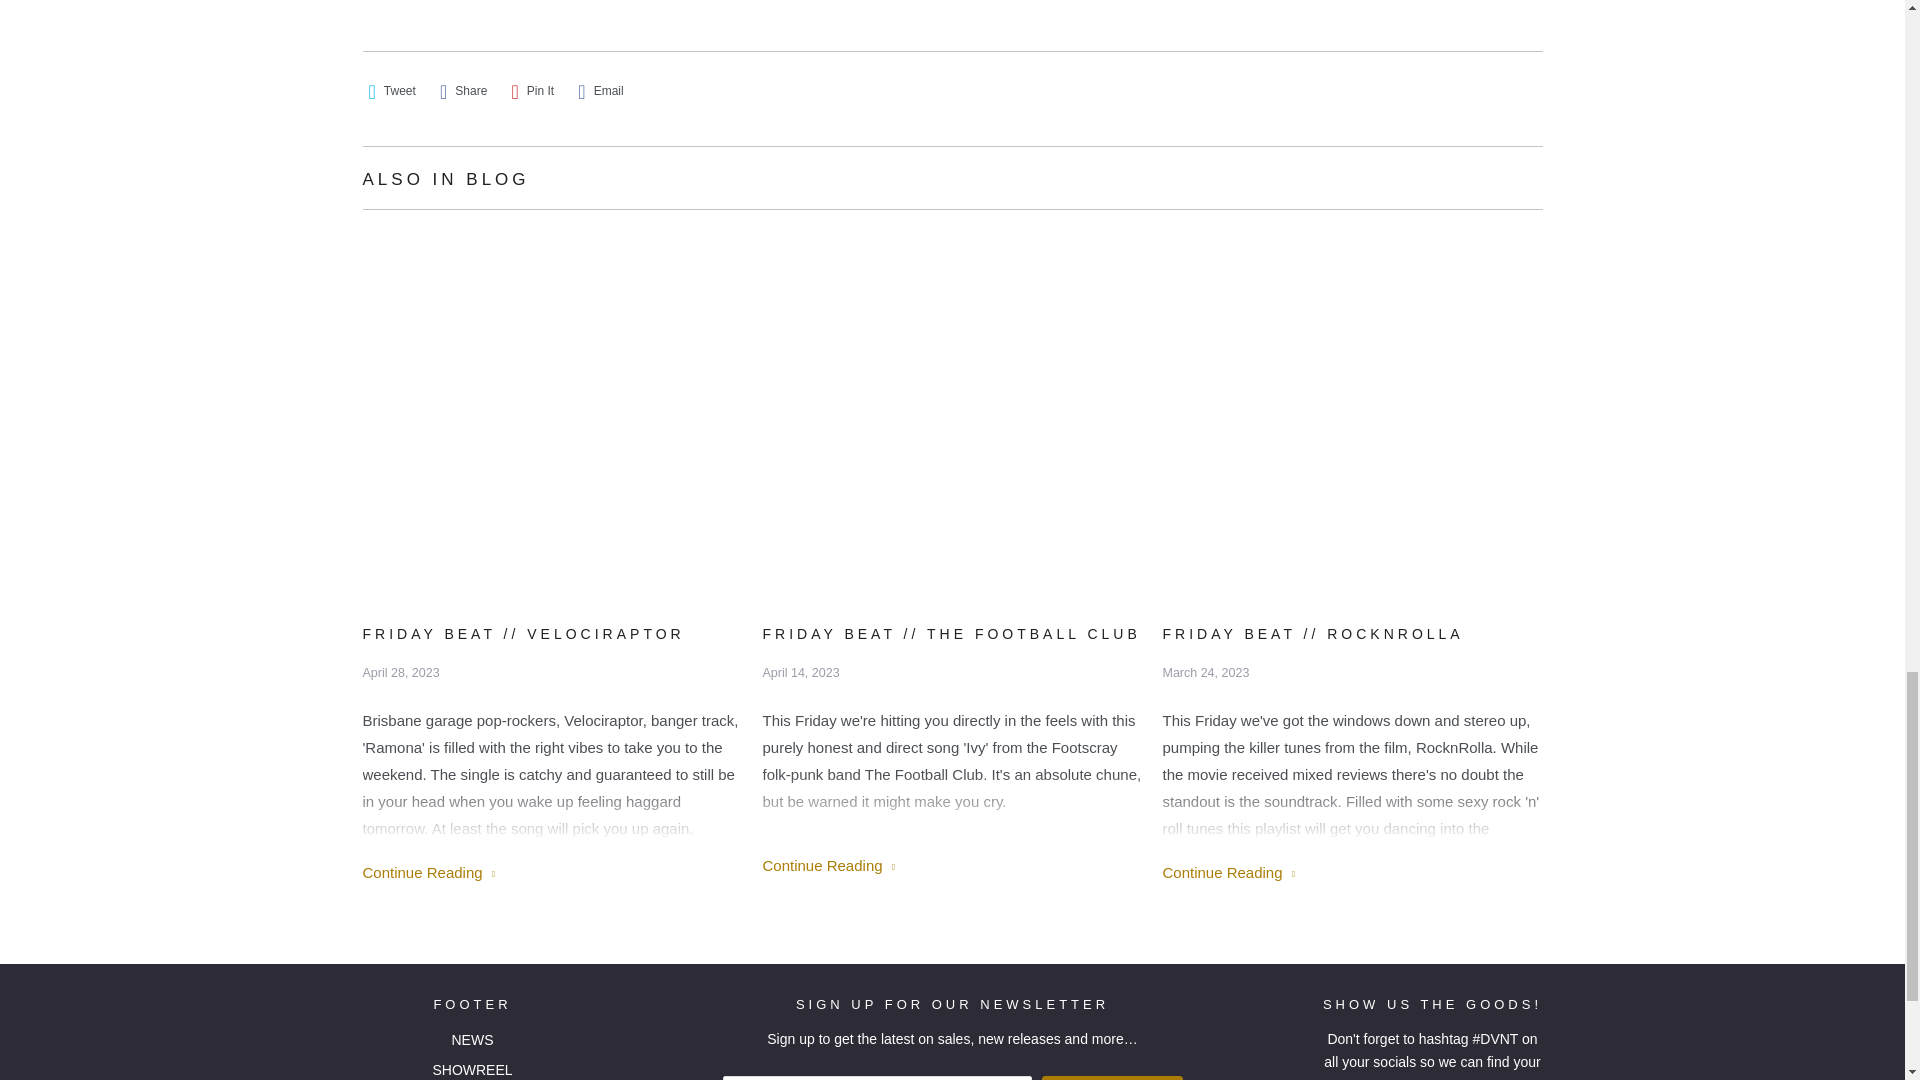  Describe the element at coordinates (600, 91) in the screenshot. I see `Email this to a friend` at that location.